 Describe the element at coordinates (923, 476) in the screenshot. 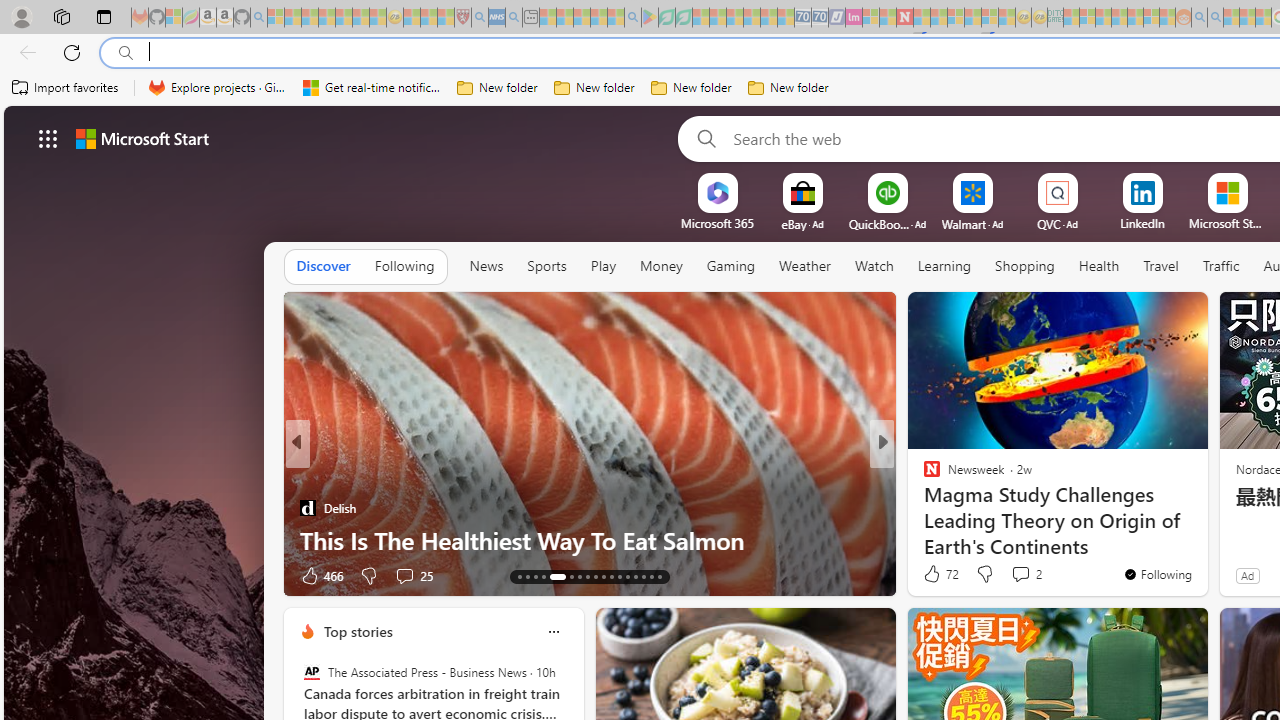

I see `The Hearty Soul` at that location.